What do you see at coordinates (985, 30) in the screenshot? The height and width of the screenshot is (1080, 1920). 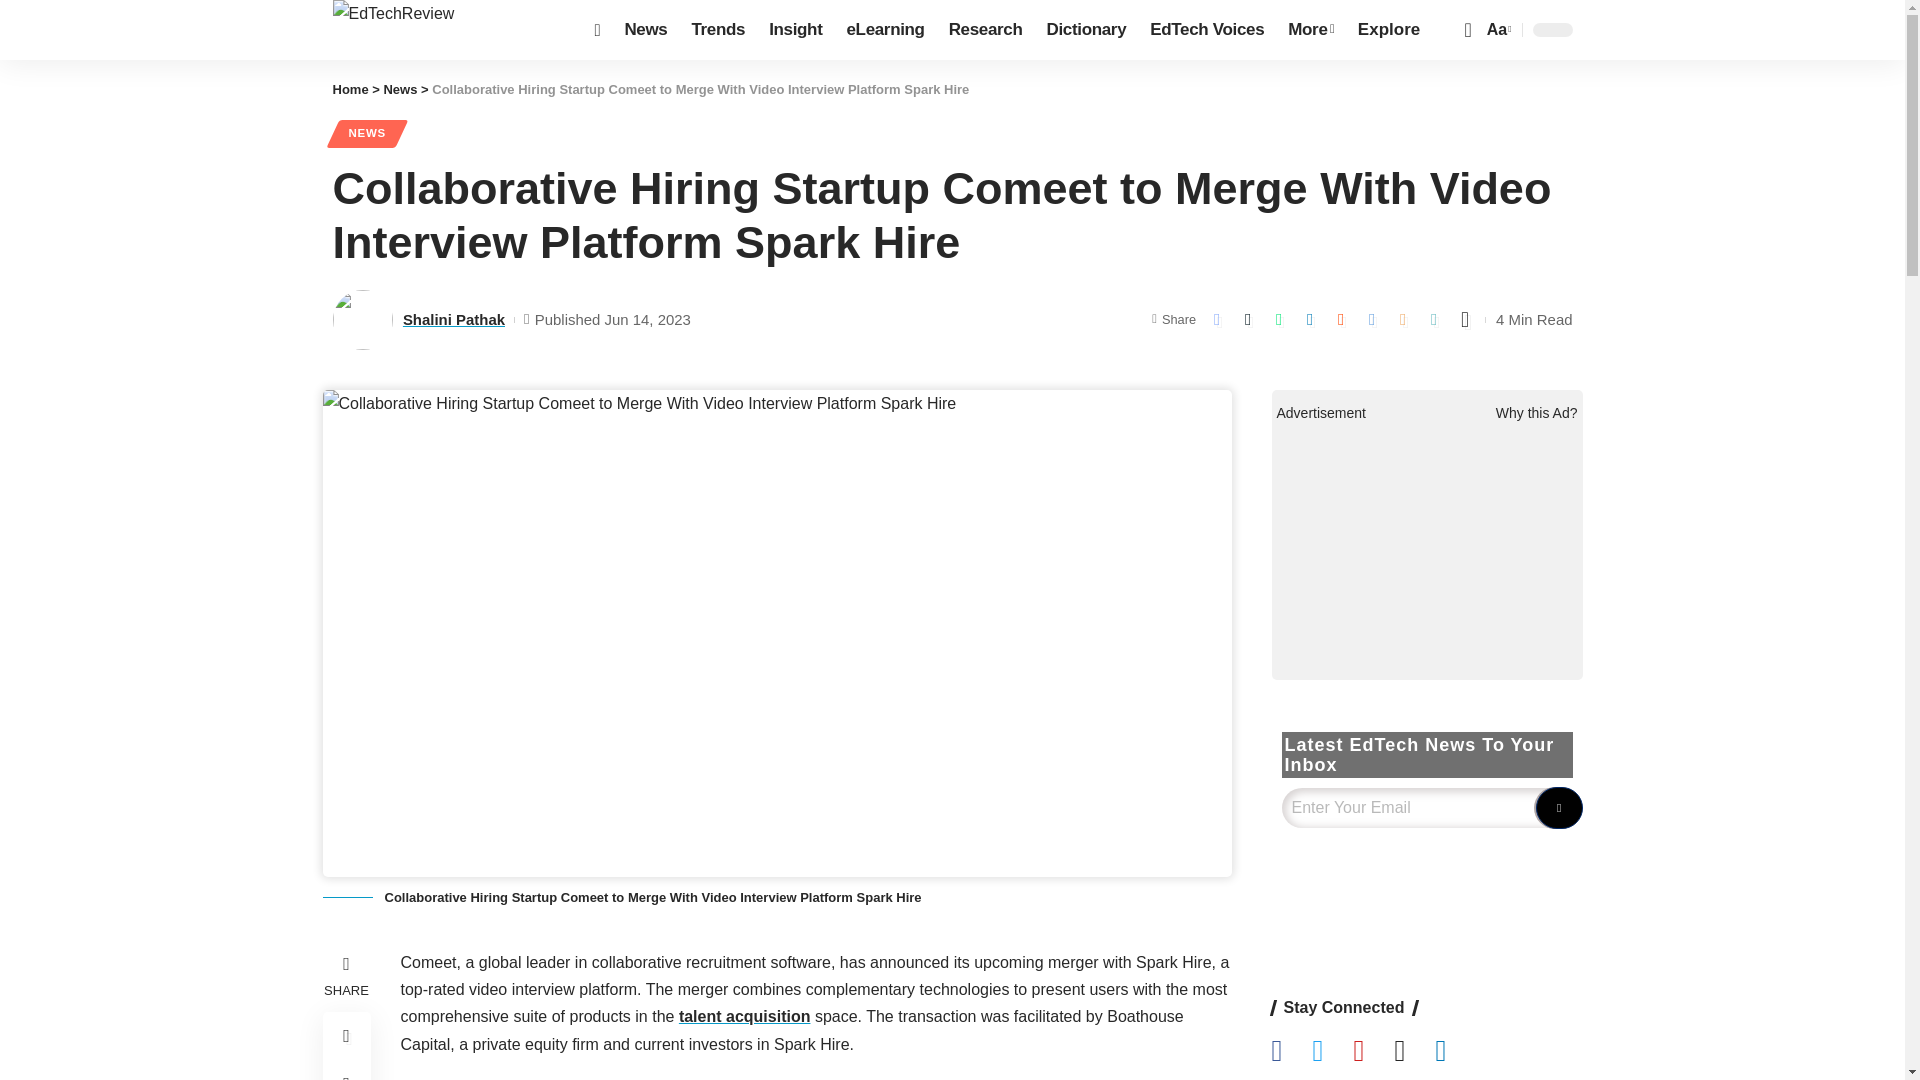 I see `Research` at bounding box center [985, 30].